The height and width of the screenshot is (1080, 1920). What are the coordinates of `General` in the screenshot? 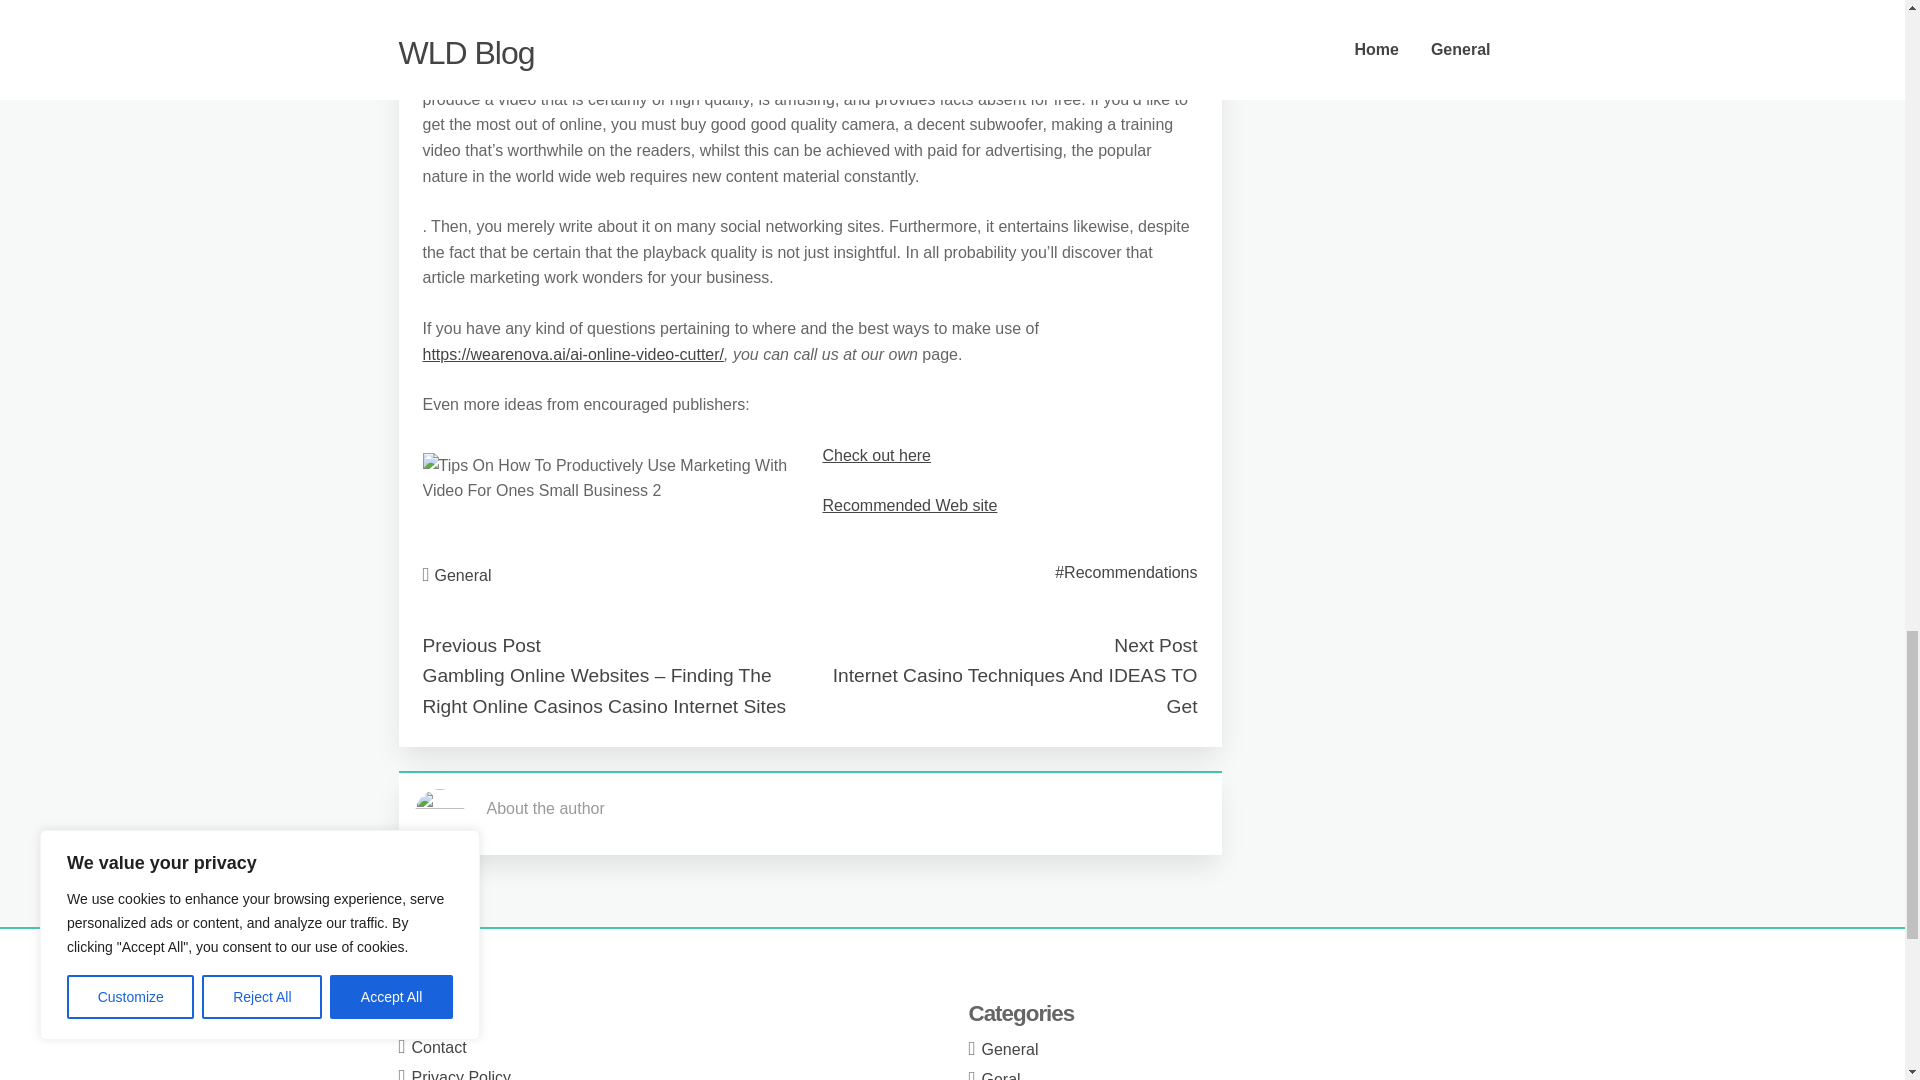 It's located at (1010, 1050).